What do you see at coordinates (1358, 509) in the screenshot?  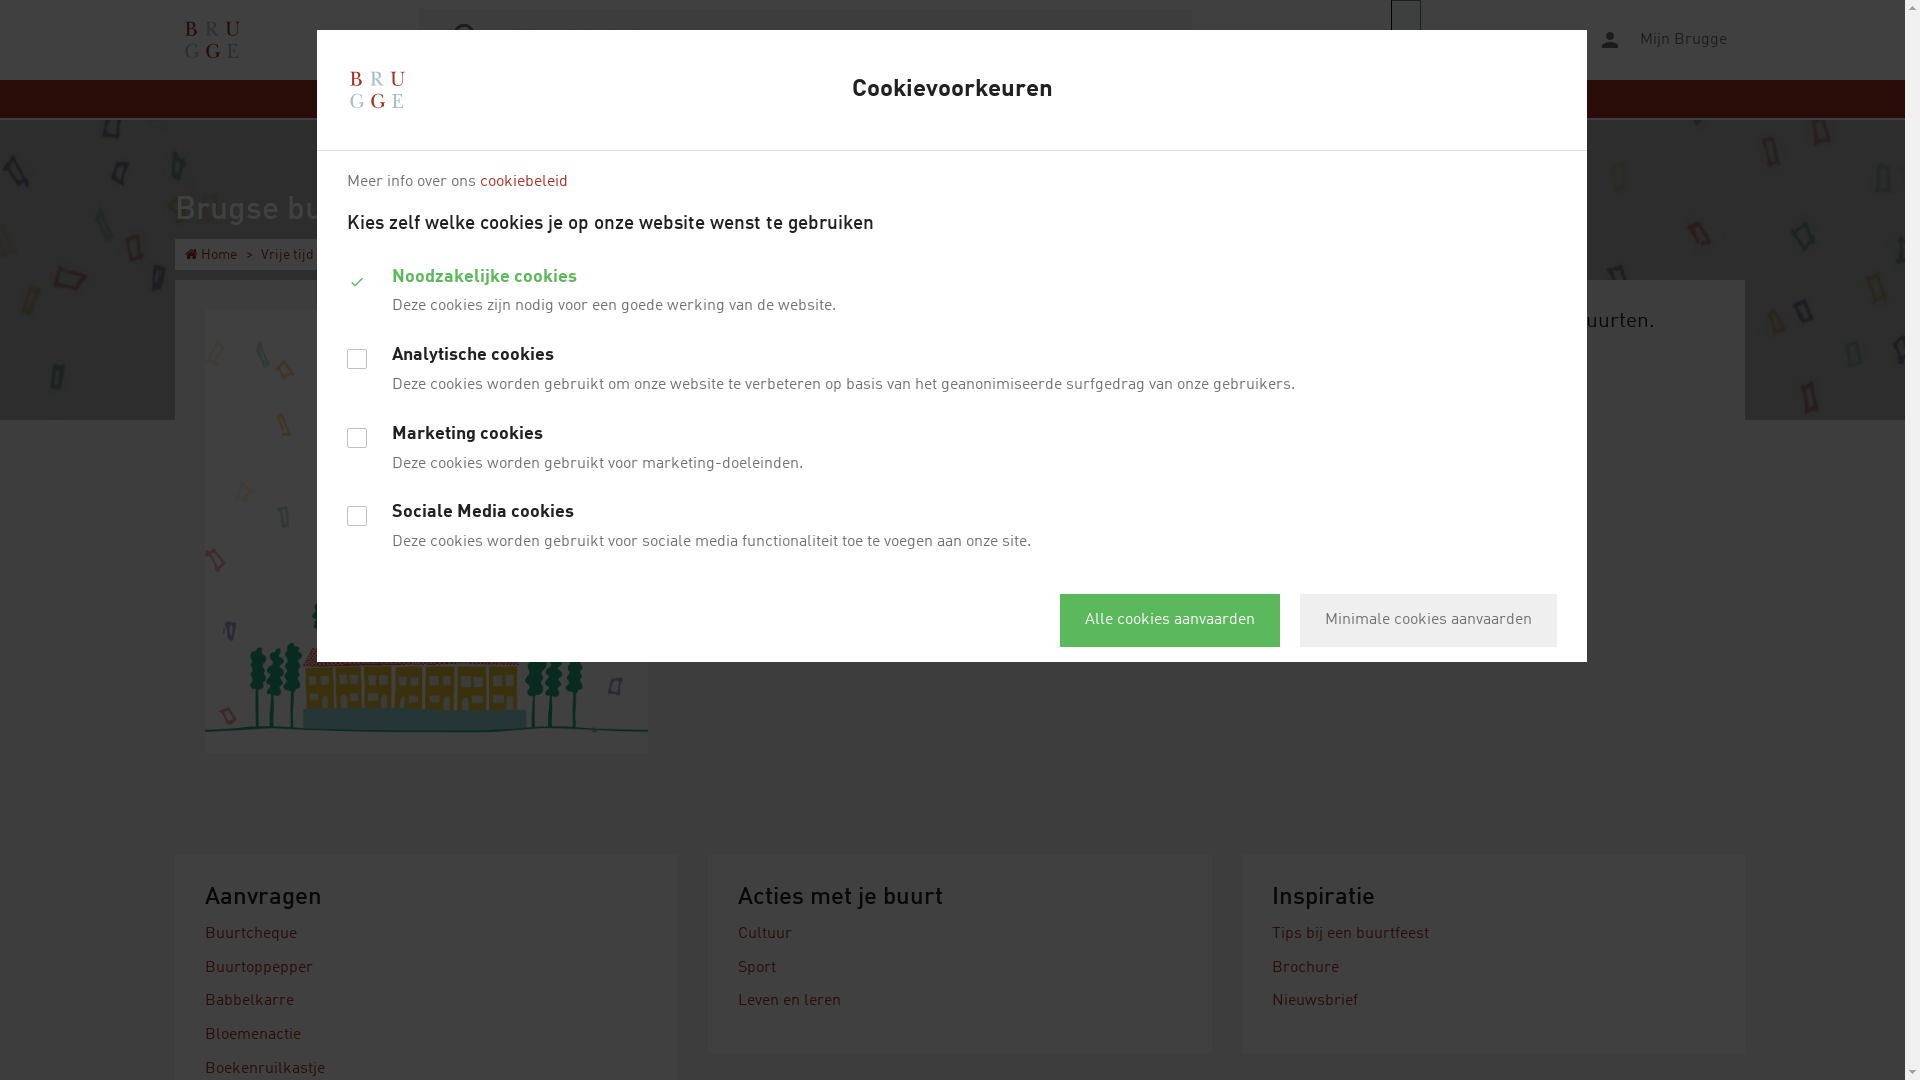 I see `Bekijk de brochure` at bounding box center [1358, 509].